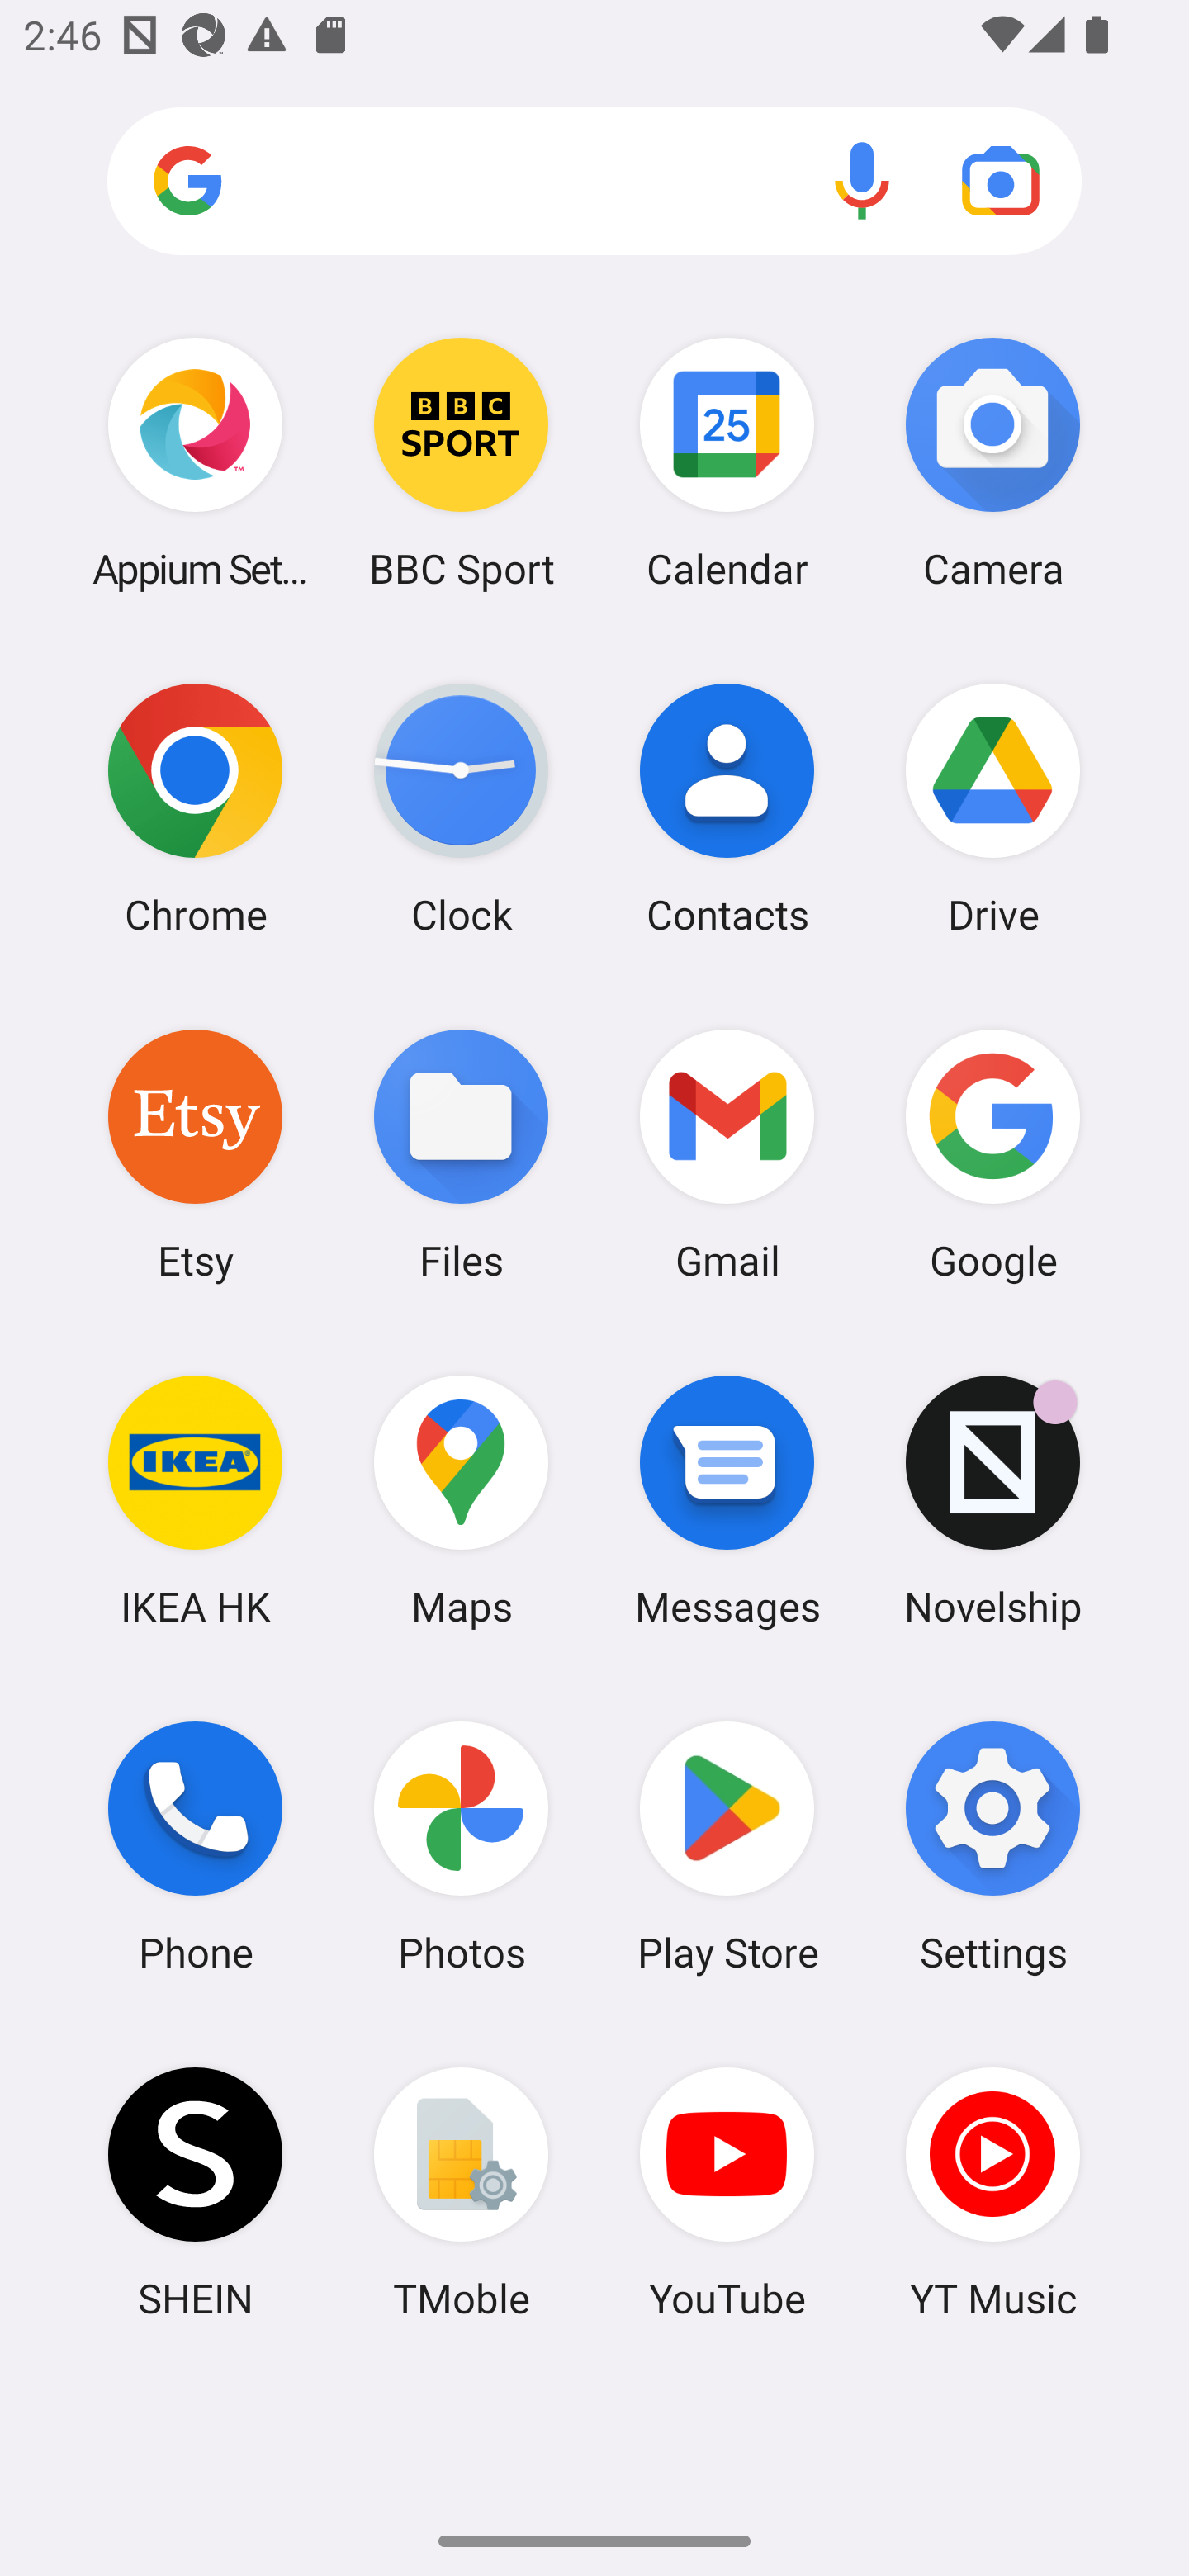  Describe the element at coordinates (727, 1153) in the screenshot. I see `Gmail` at that location.